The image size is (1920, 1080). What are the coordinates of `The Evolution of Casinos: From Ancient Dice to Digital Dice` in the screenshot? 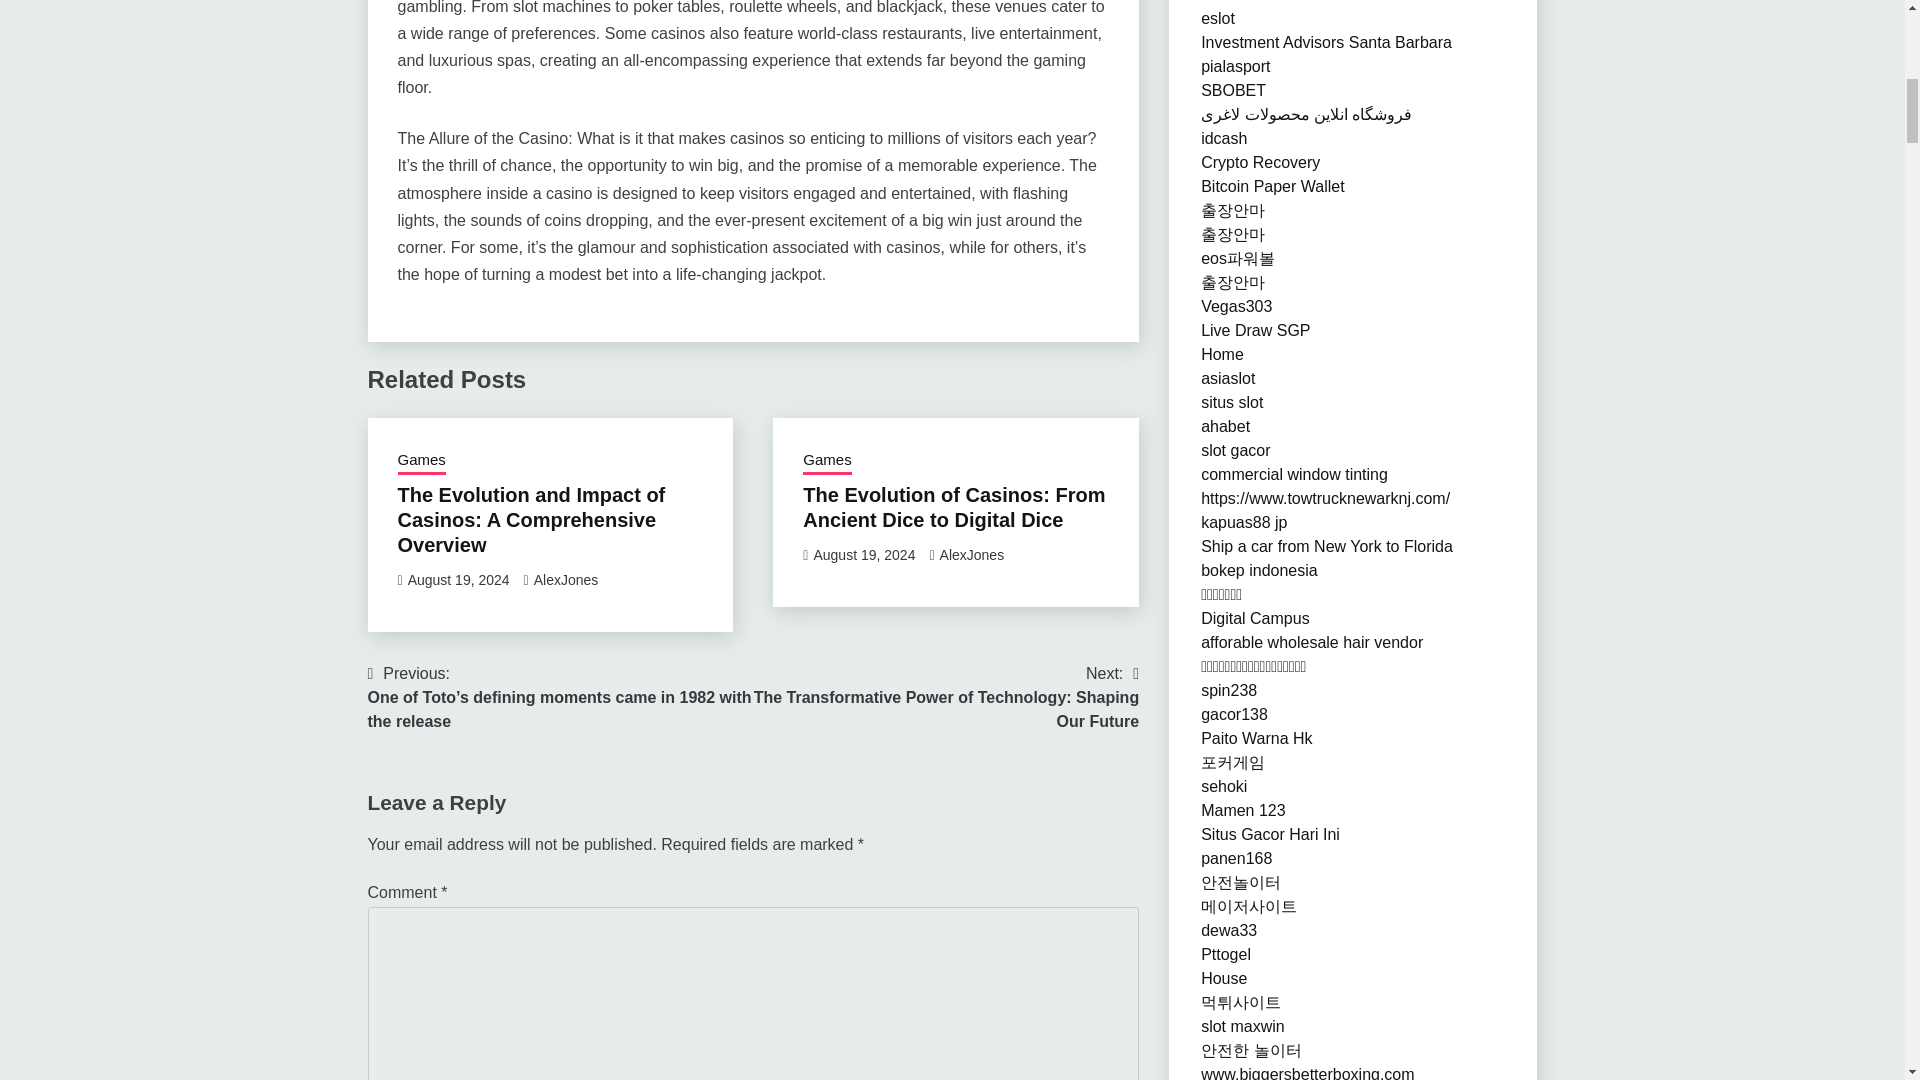 It's located at (954, 507).